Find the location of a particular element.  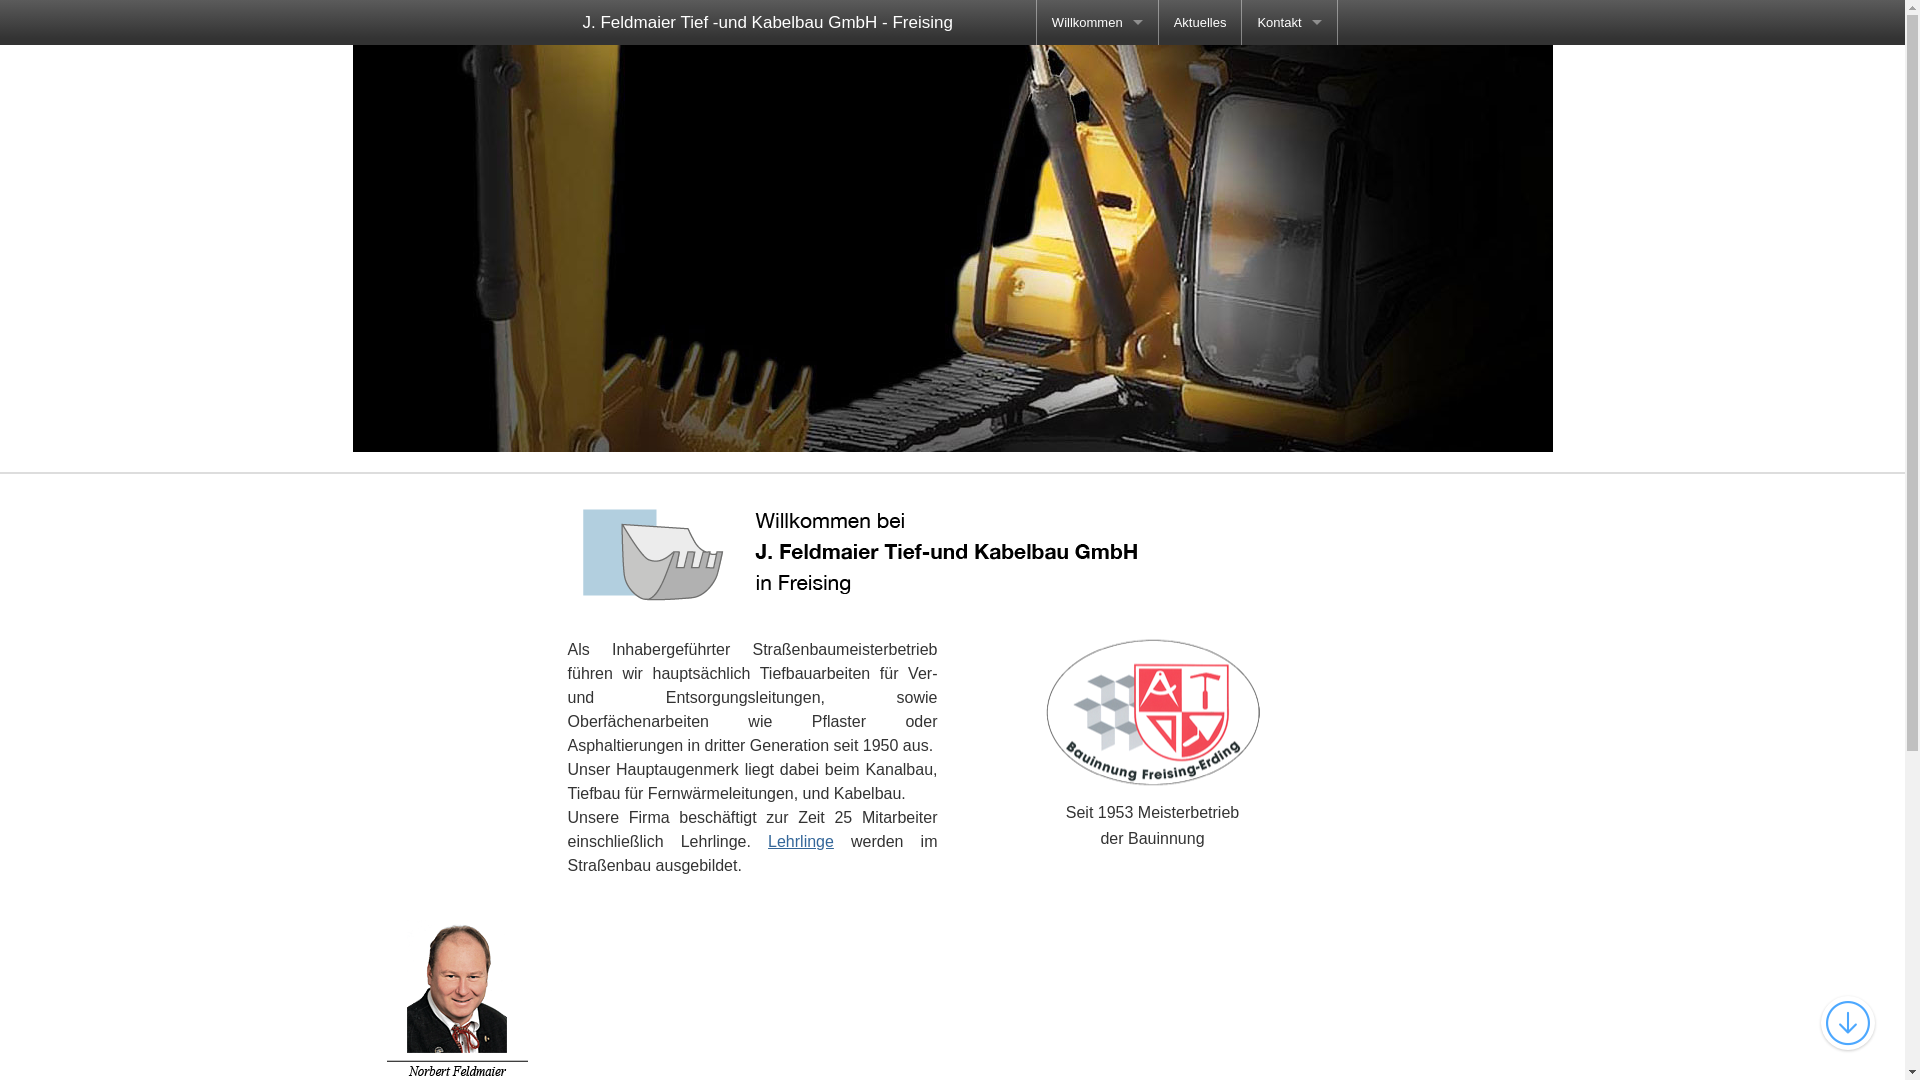

Datenschutz is located at coordinates (1098, 248).